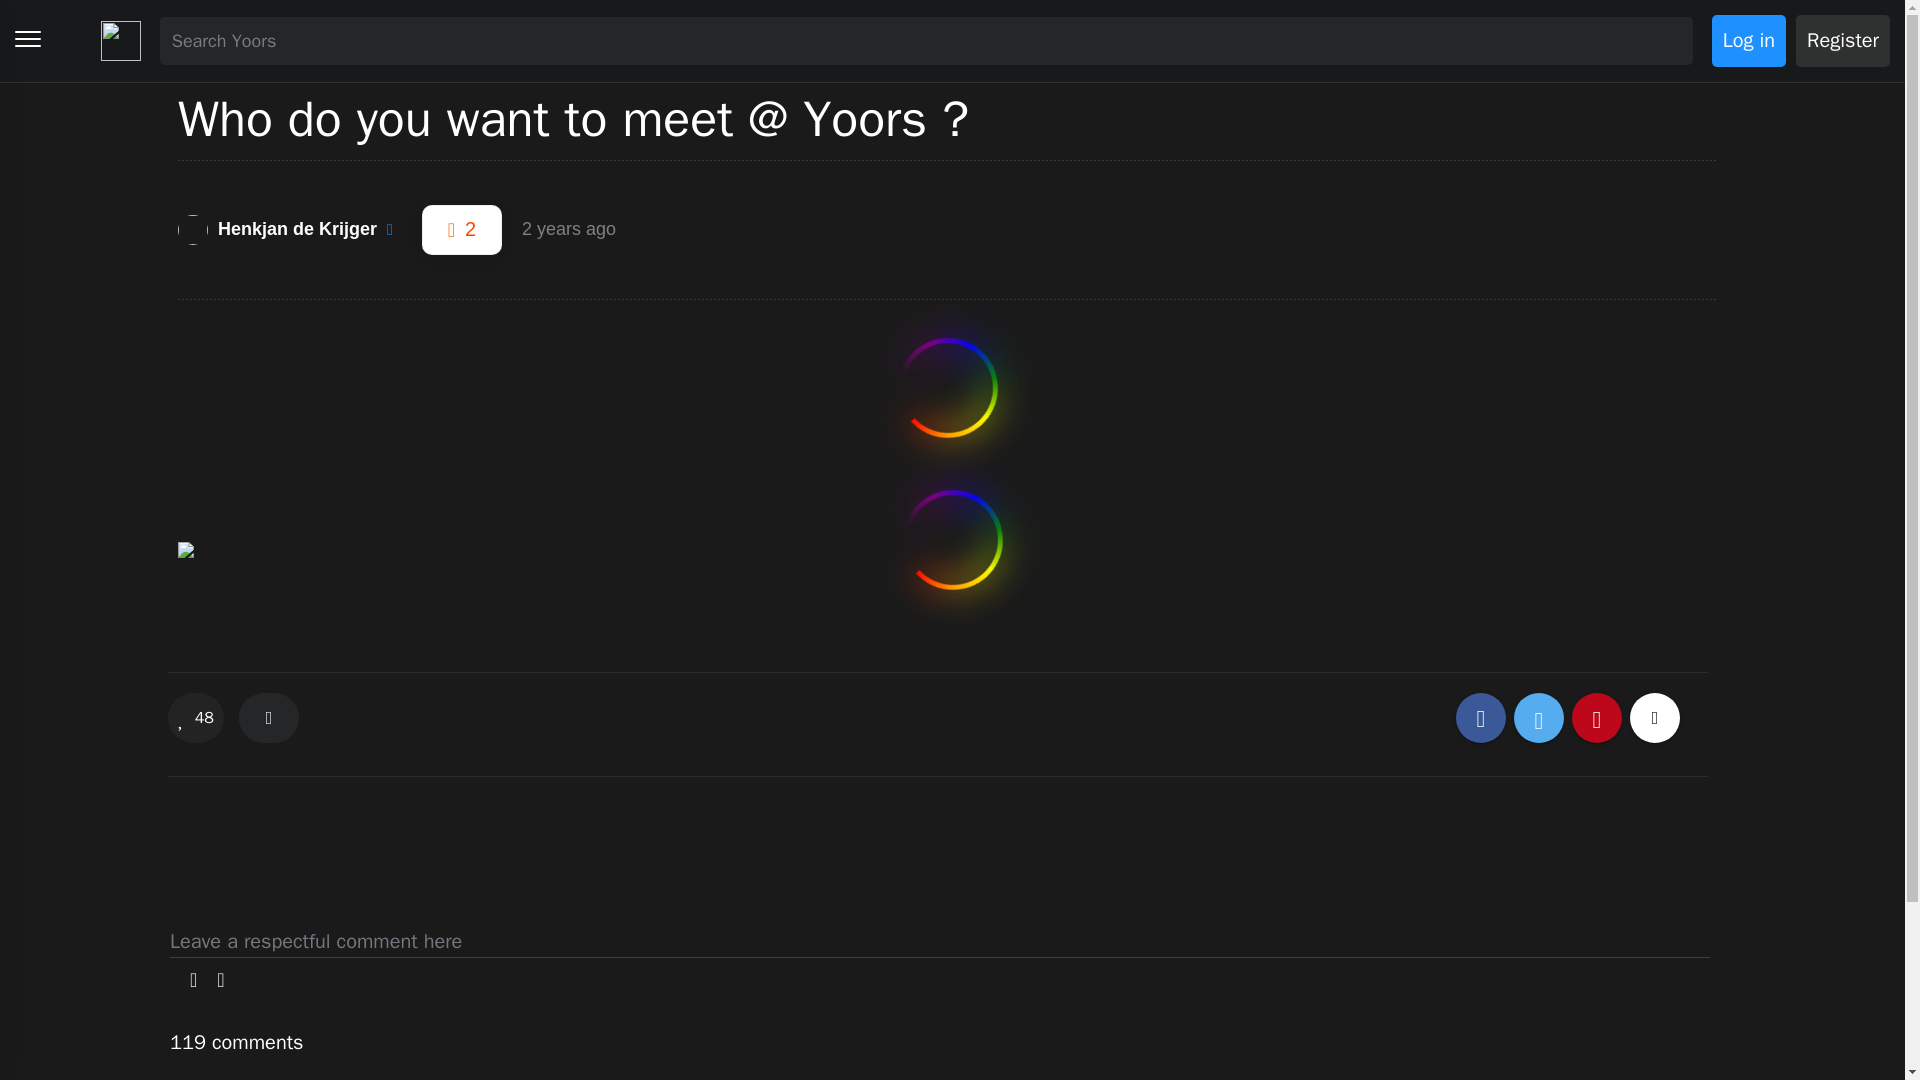 This screenshot has width=1920, height=1080. What do you see at coordinates (295, 230) in the screenshot?
I see `Henkjan de Krijger` at bounding box center [295, 230].